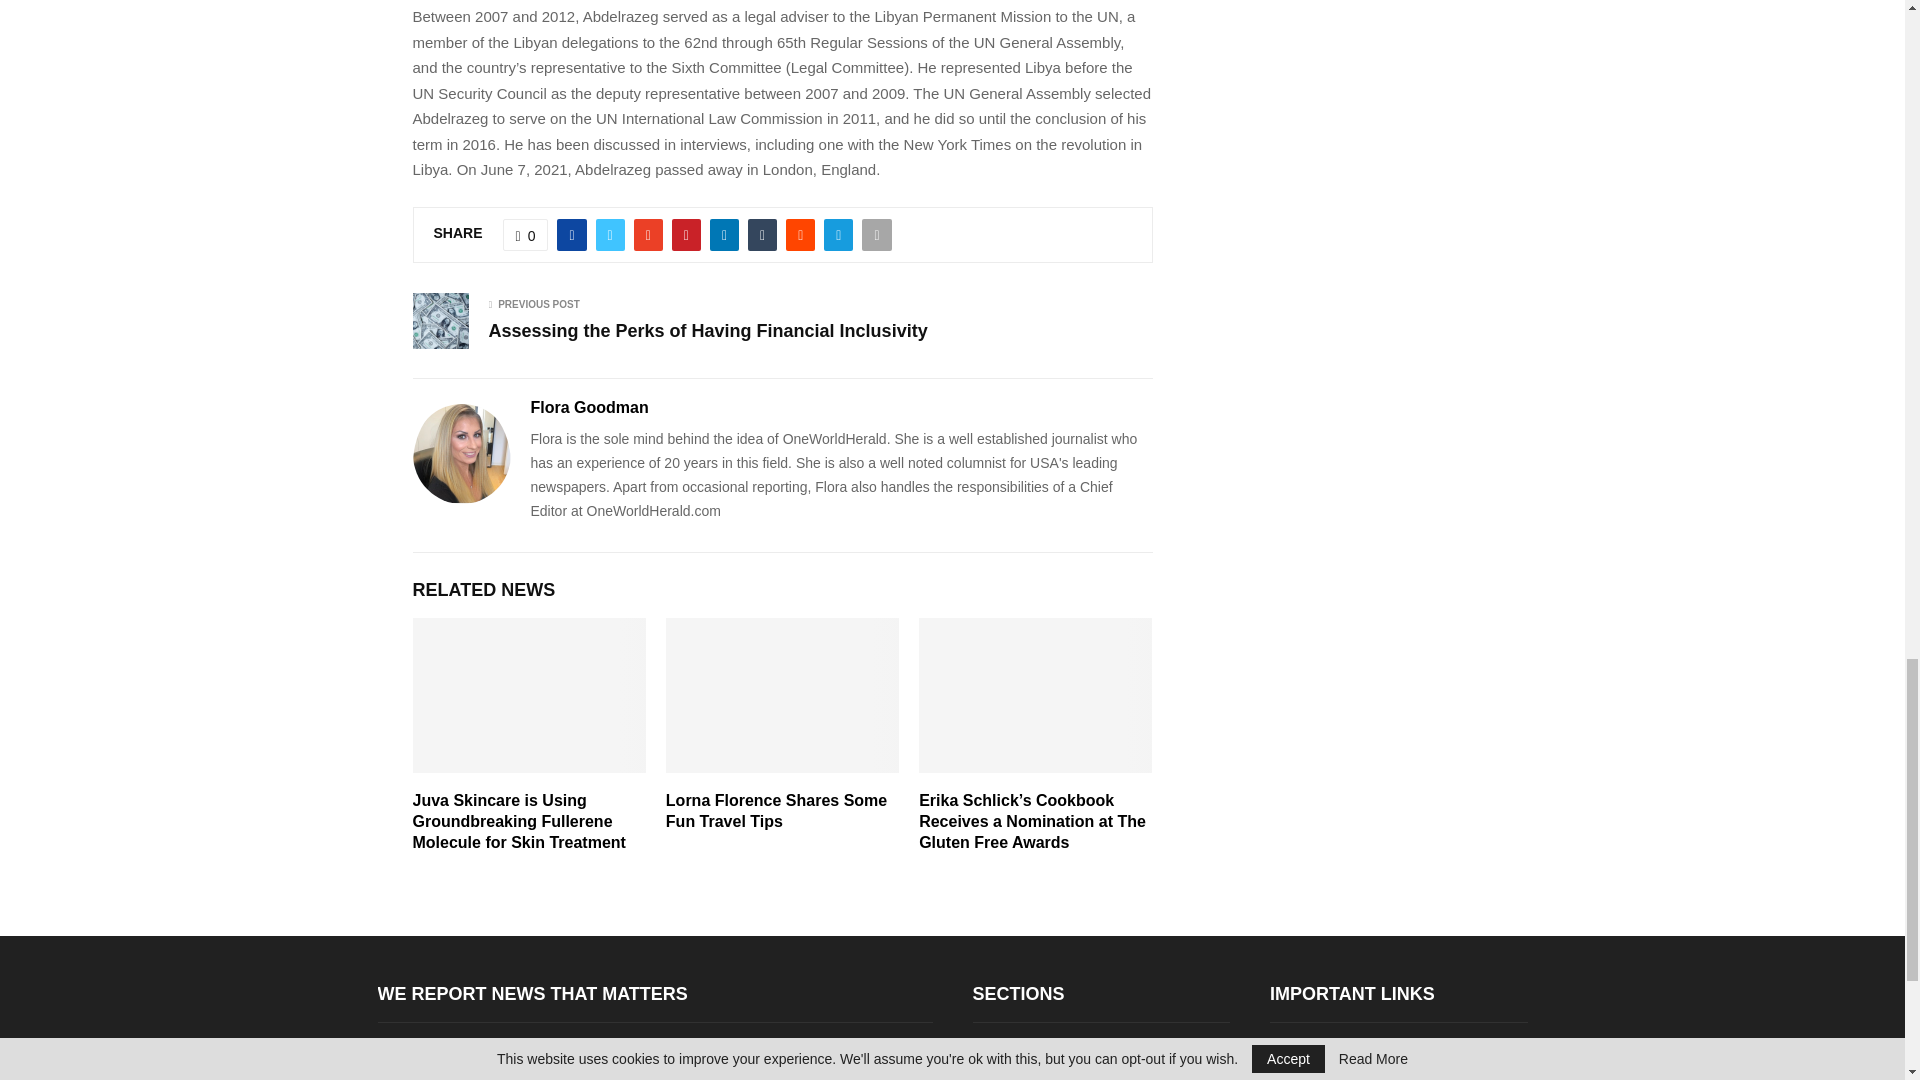  Describe the element at coordinates (526, 234) in the screenshot. I see `0` at that location.